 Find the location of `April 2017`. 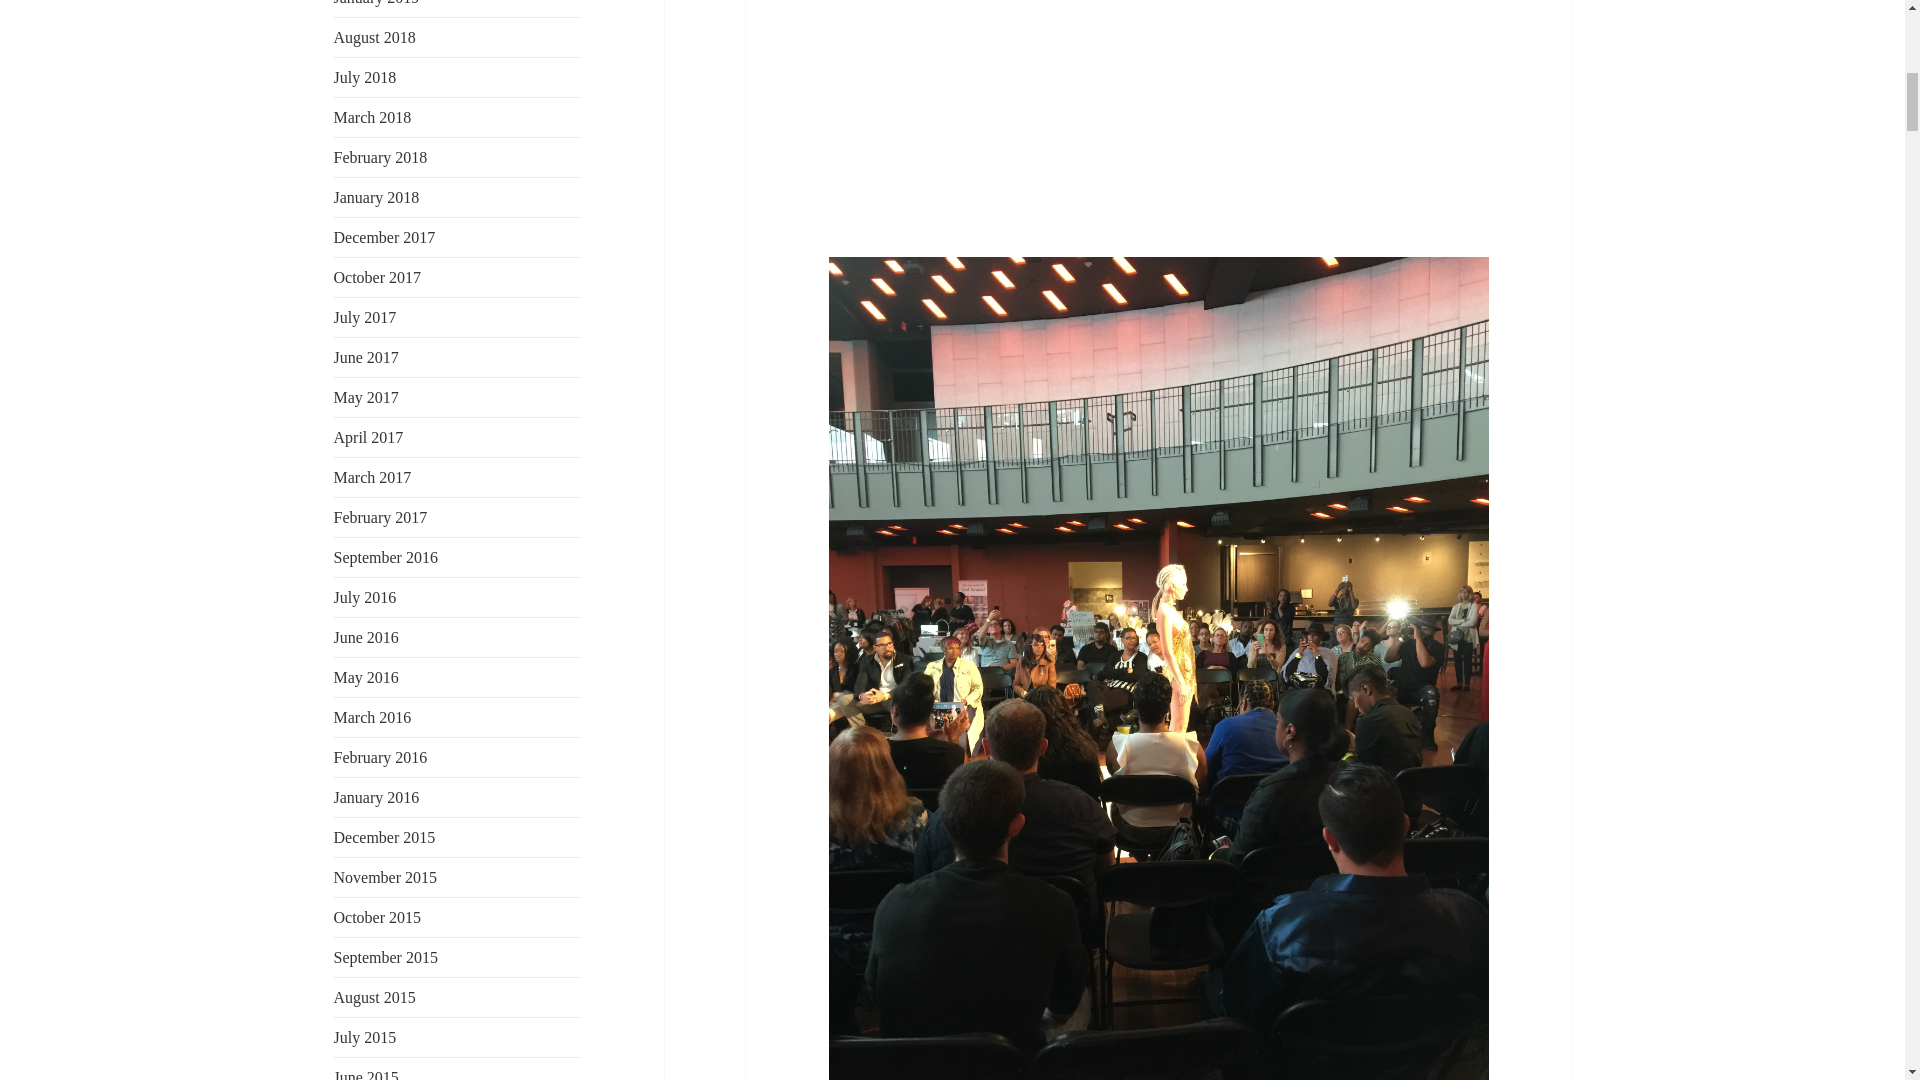

April 2017 is located at coordinates (368, 437).